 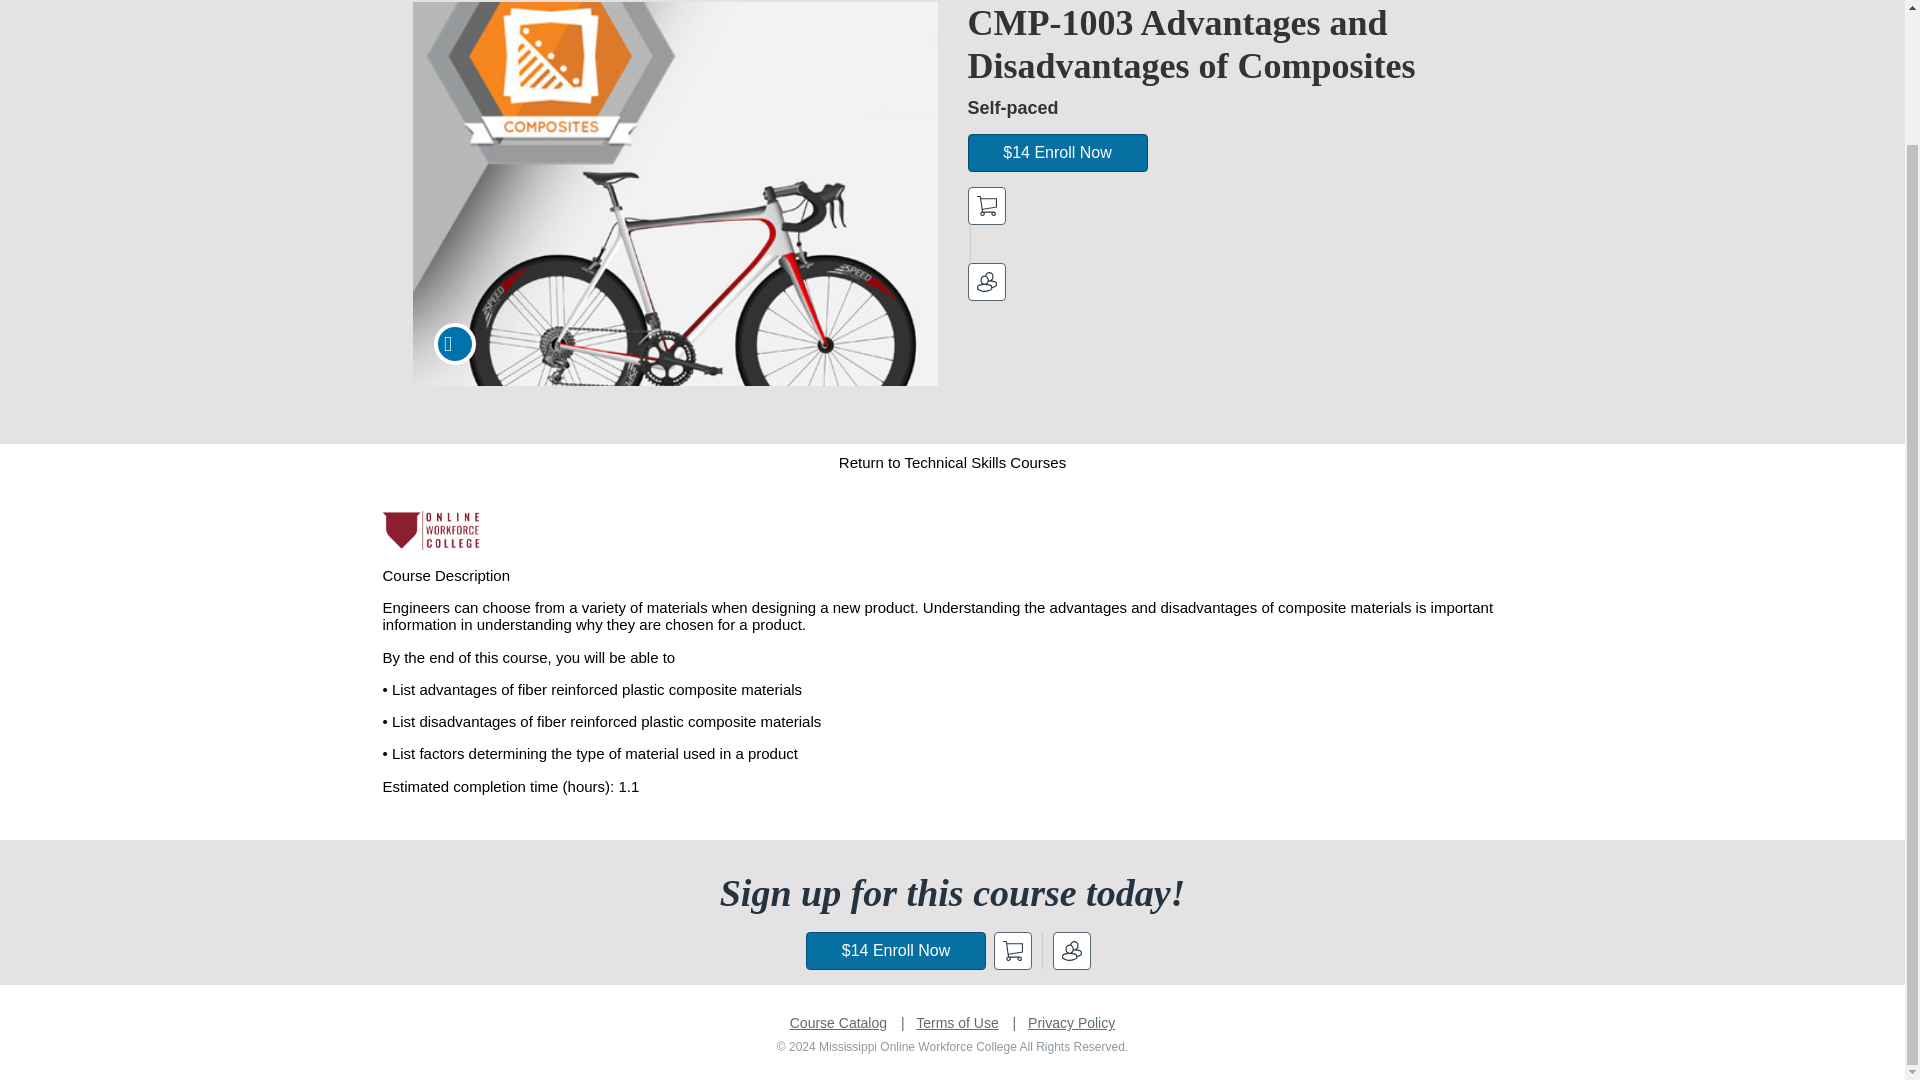 What do you see at coordinates (454, 344) in the screenshot?
I see `Course` at bounding box center [454, 344].